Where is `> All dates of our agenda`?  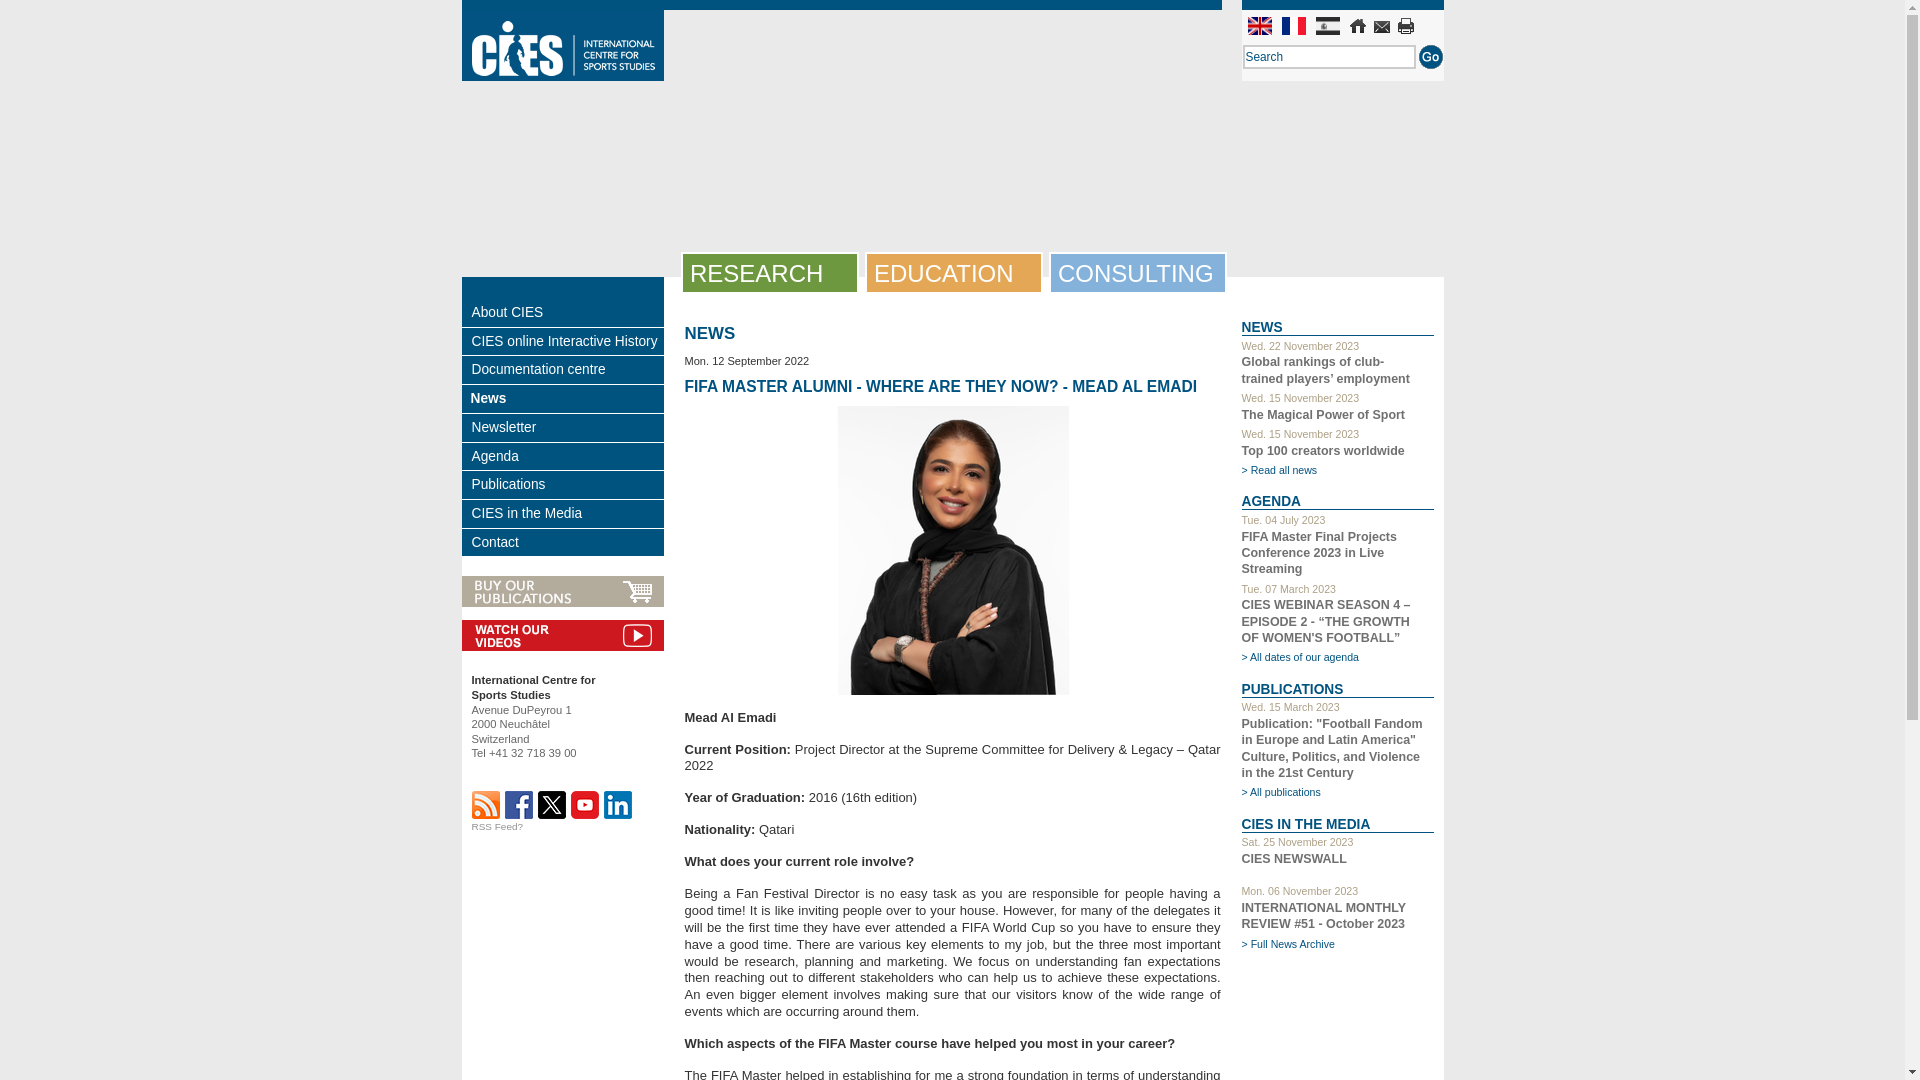 > All dates of our agenda is located at coordinates (1301, 657).